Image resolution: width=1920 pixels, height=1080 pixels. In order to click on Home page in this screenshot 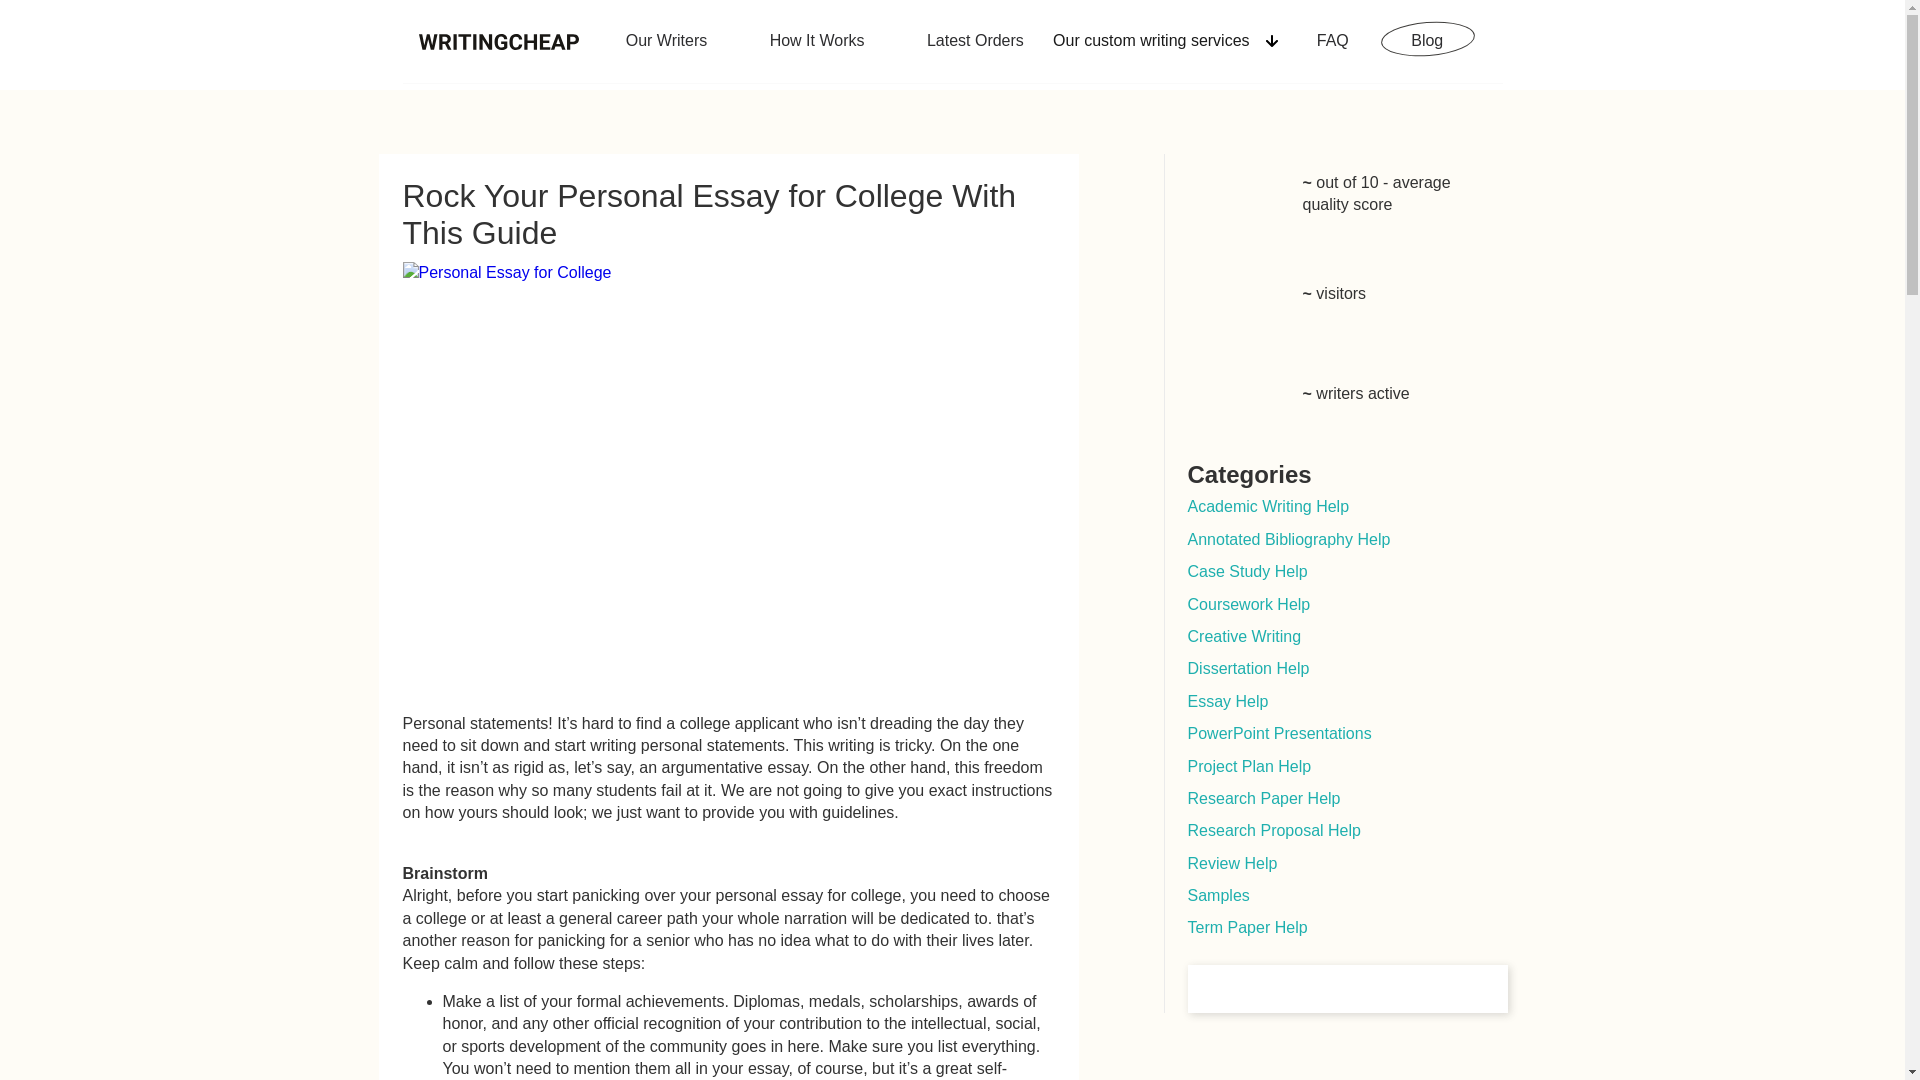, I will do `click(498, 40)`.